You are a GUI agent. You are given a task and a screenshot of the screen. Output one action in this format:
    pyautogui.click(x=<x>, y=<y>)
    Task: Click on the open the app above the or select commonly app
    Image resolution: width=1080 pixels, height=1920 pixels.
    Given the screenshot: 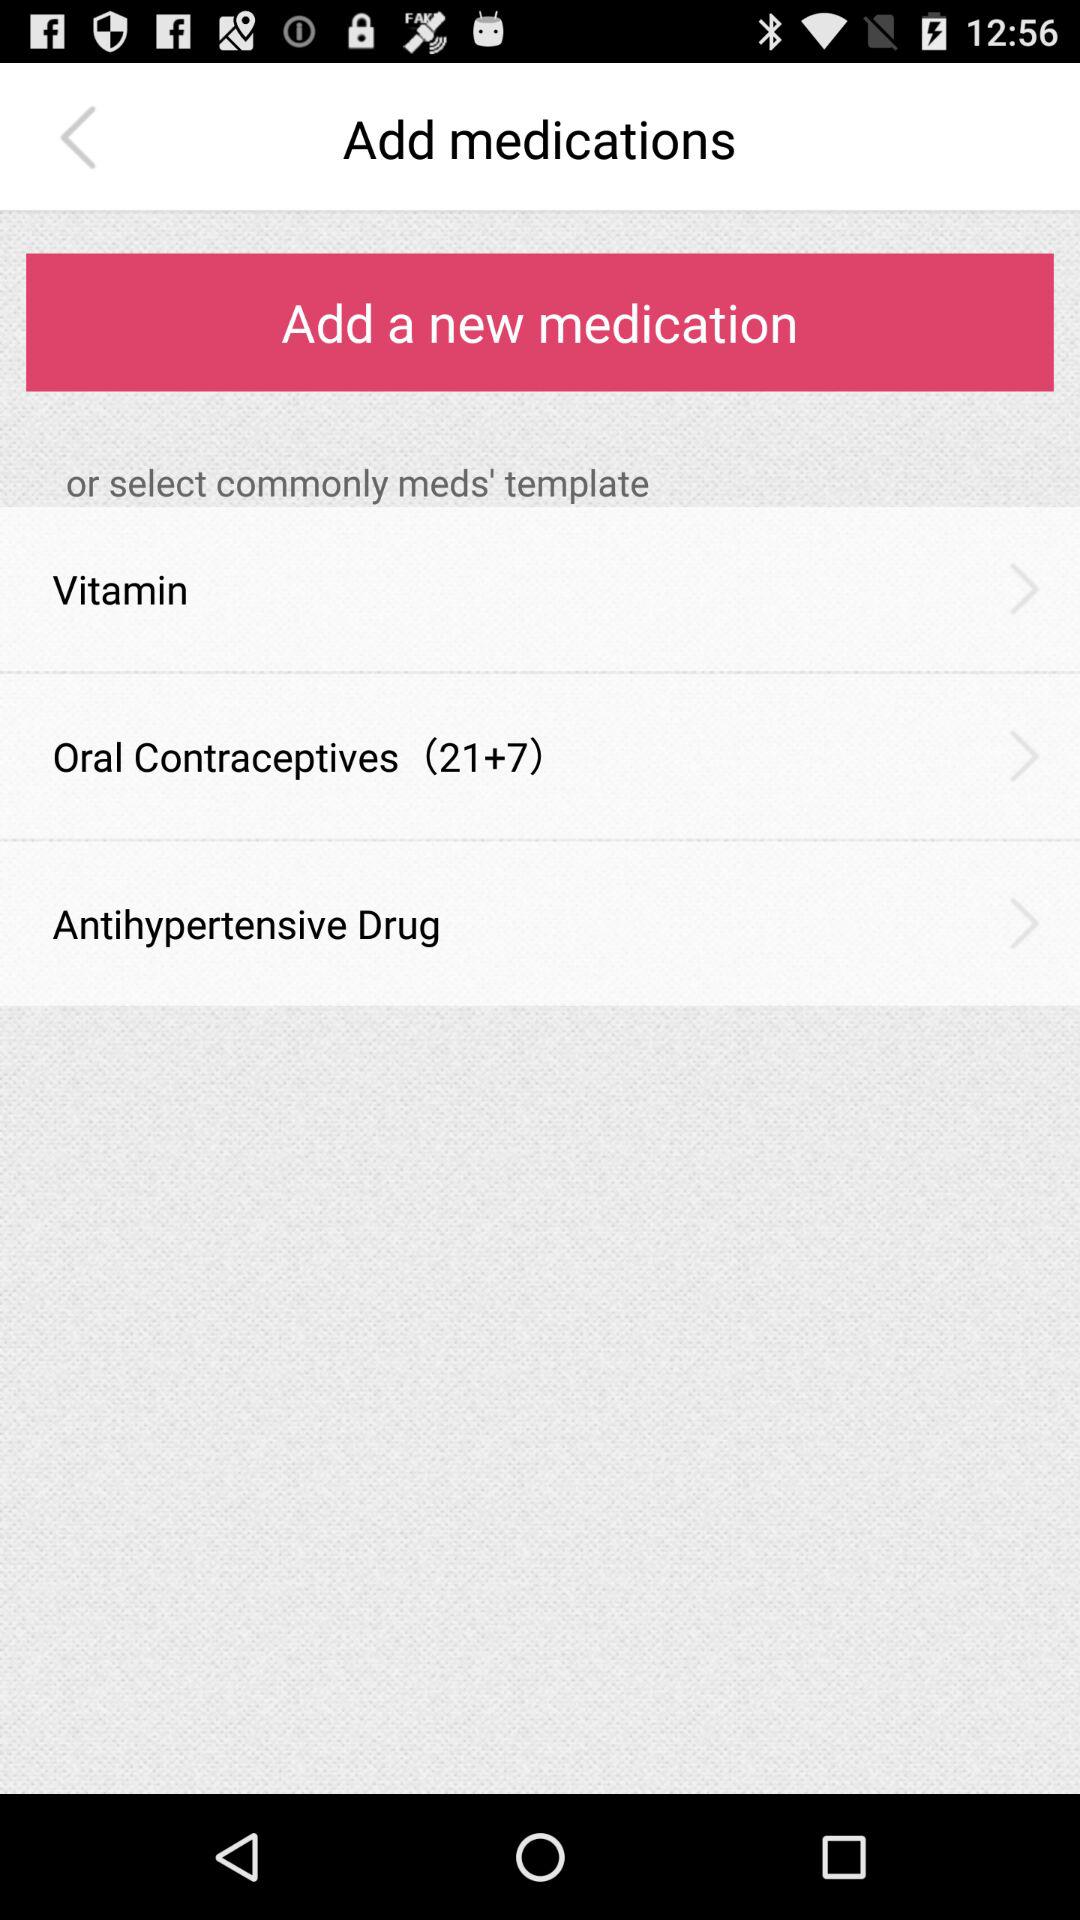 What is the action you would take?
    pyautogui.click(x=540, y=322)
    